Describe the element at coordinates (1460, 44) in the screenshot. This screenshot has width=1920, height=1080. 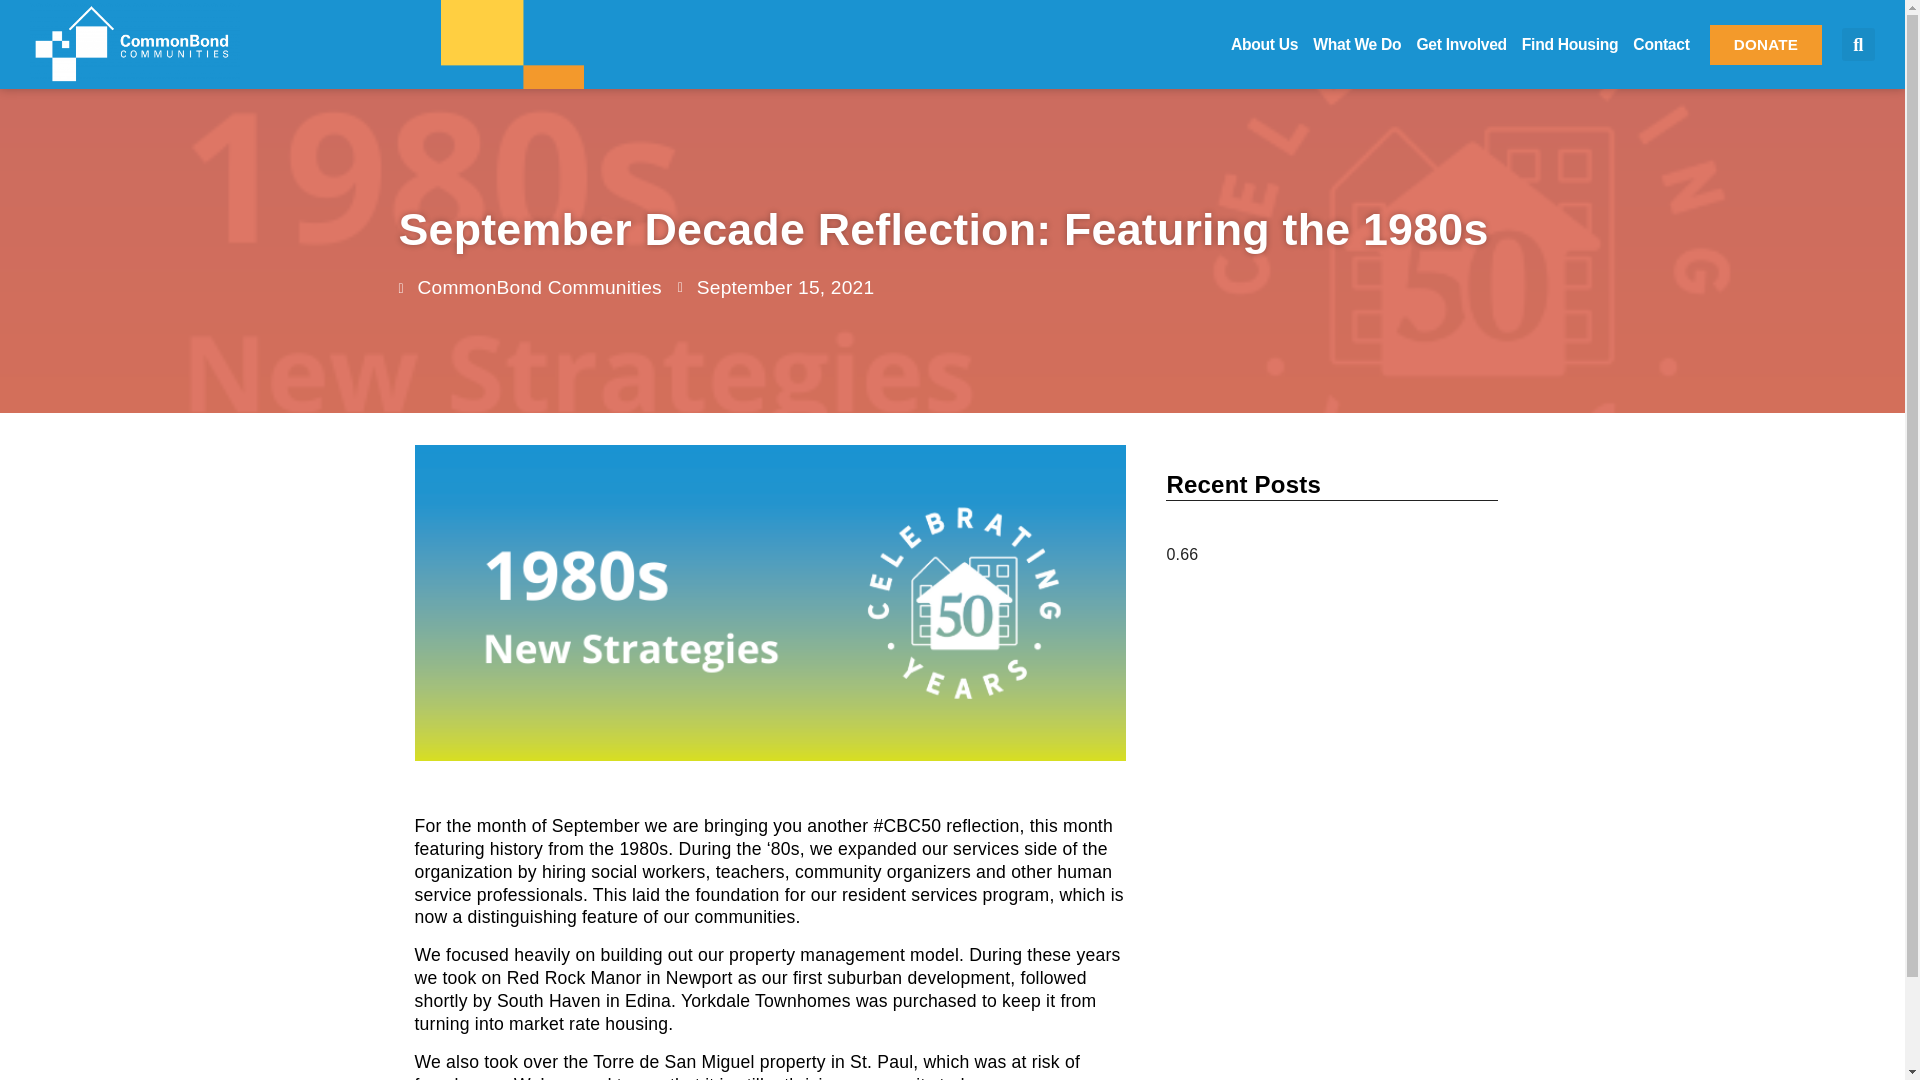
I see `Get Involved` at that location.